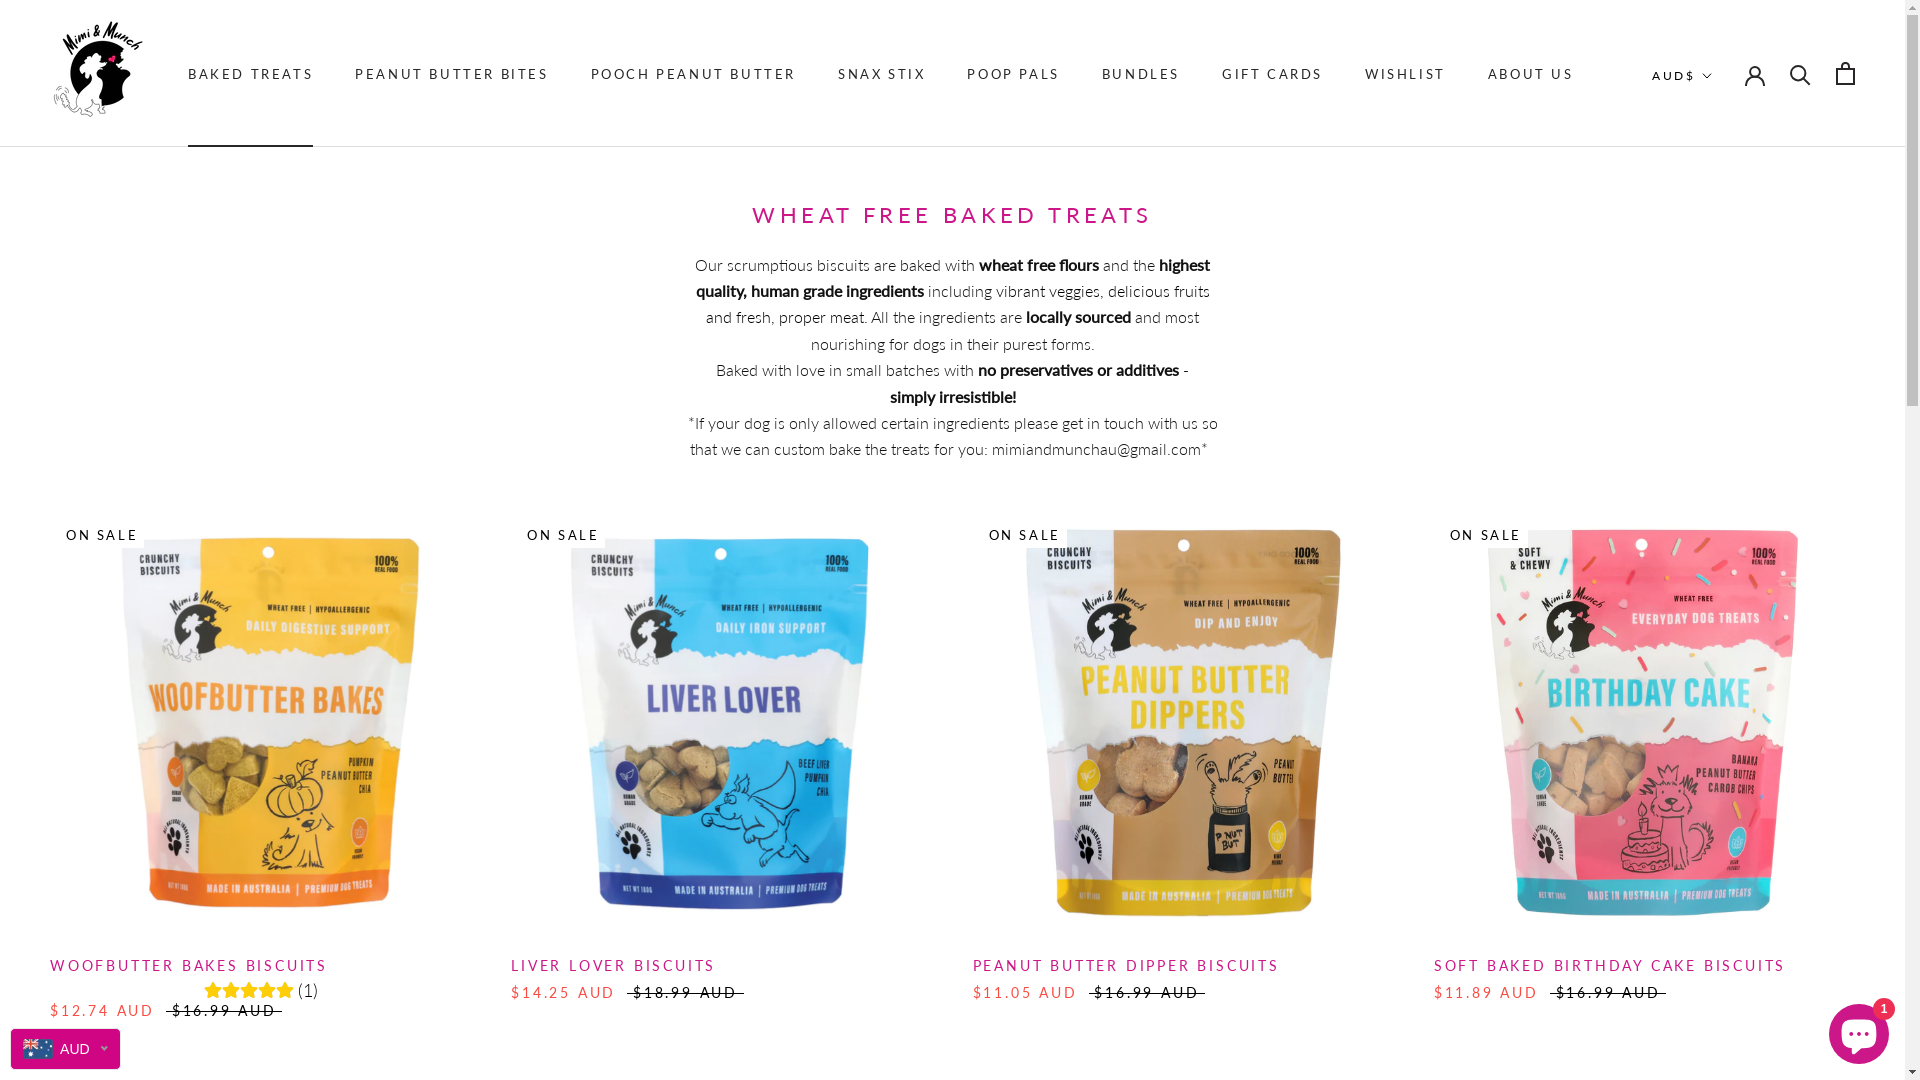  I want to click on CRC, so click(1721, 776).